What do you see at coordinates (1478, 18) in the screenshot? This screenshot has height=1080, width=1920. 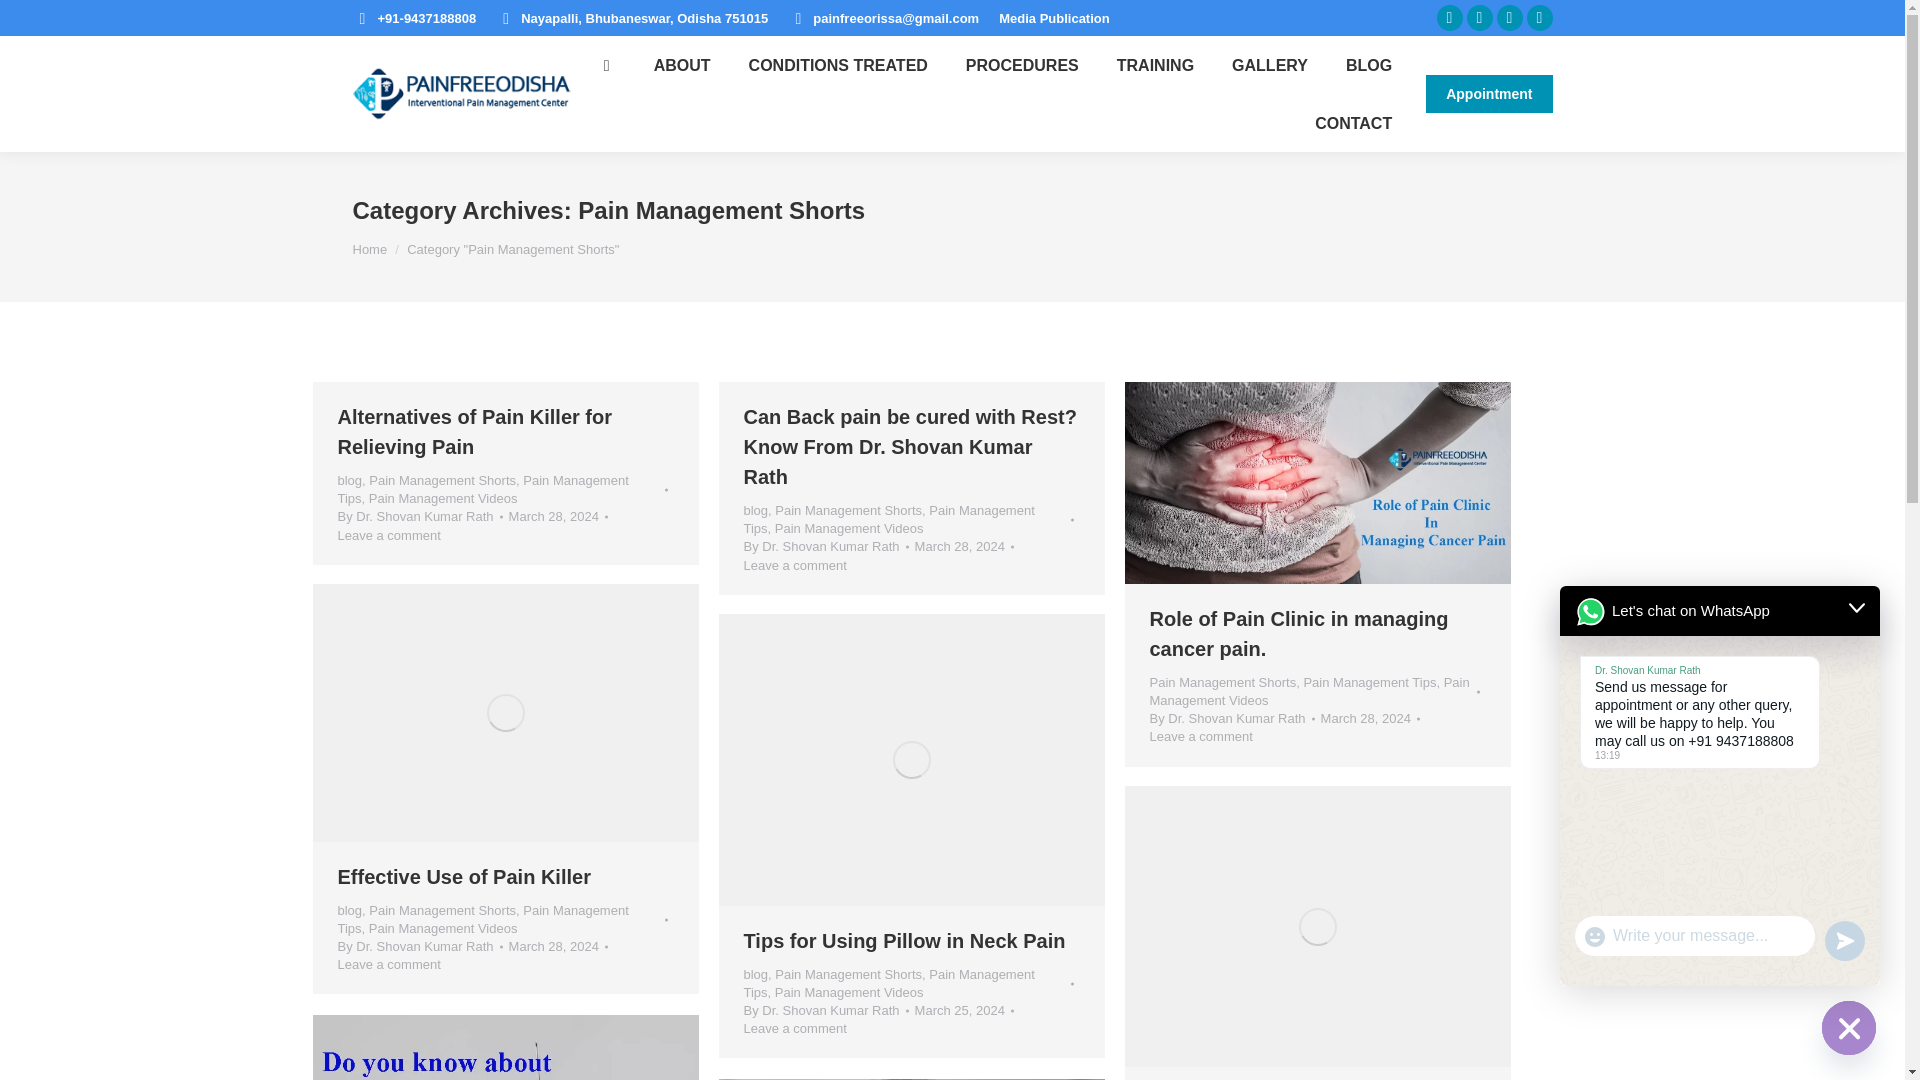 I see `X page opens in new window` at bounding box center [1478, 18].